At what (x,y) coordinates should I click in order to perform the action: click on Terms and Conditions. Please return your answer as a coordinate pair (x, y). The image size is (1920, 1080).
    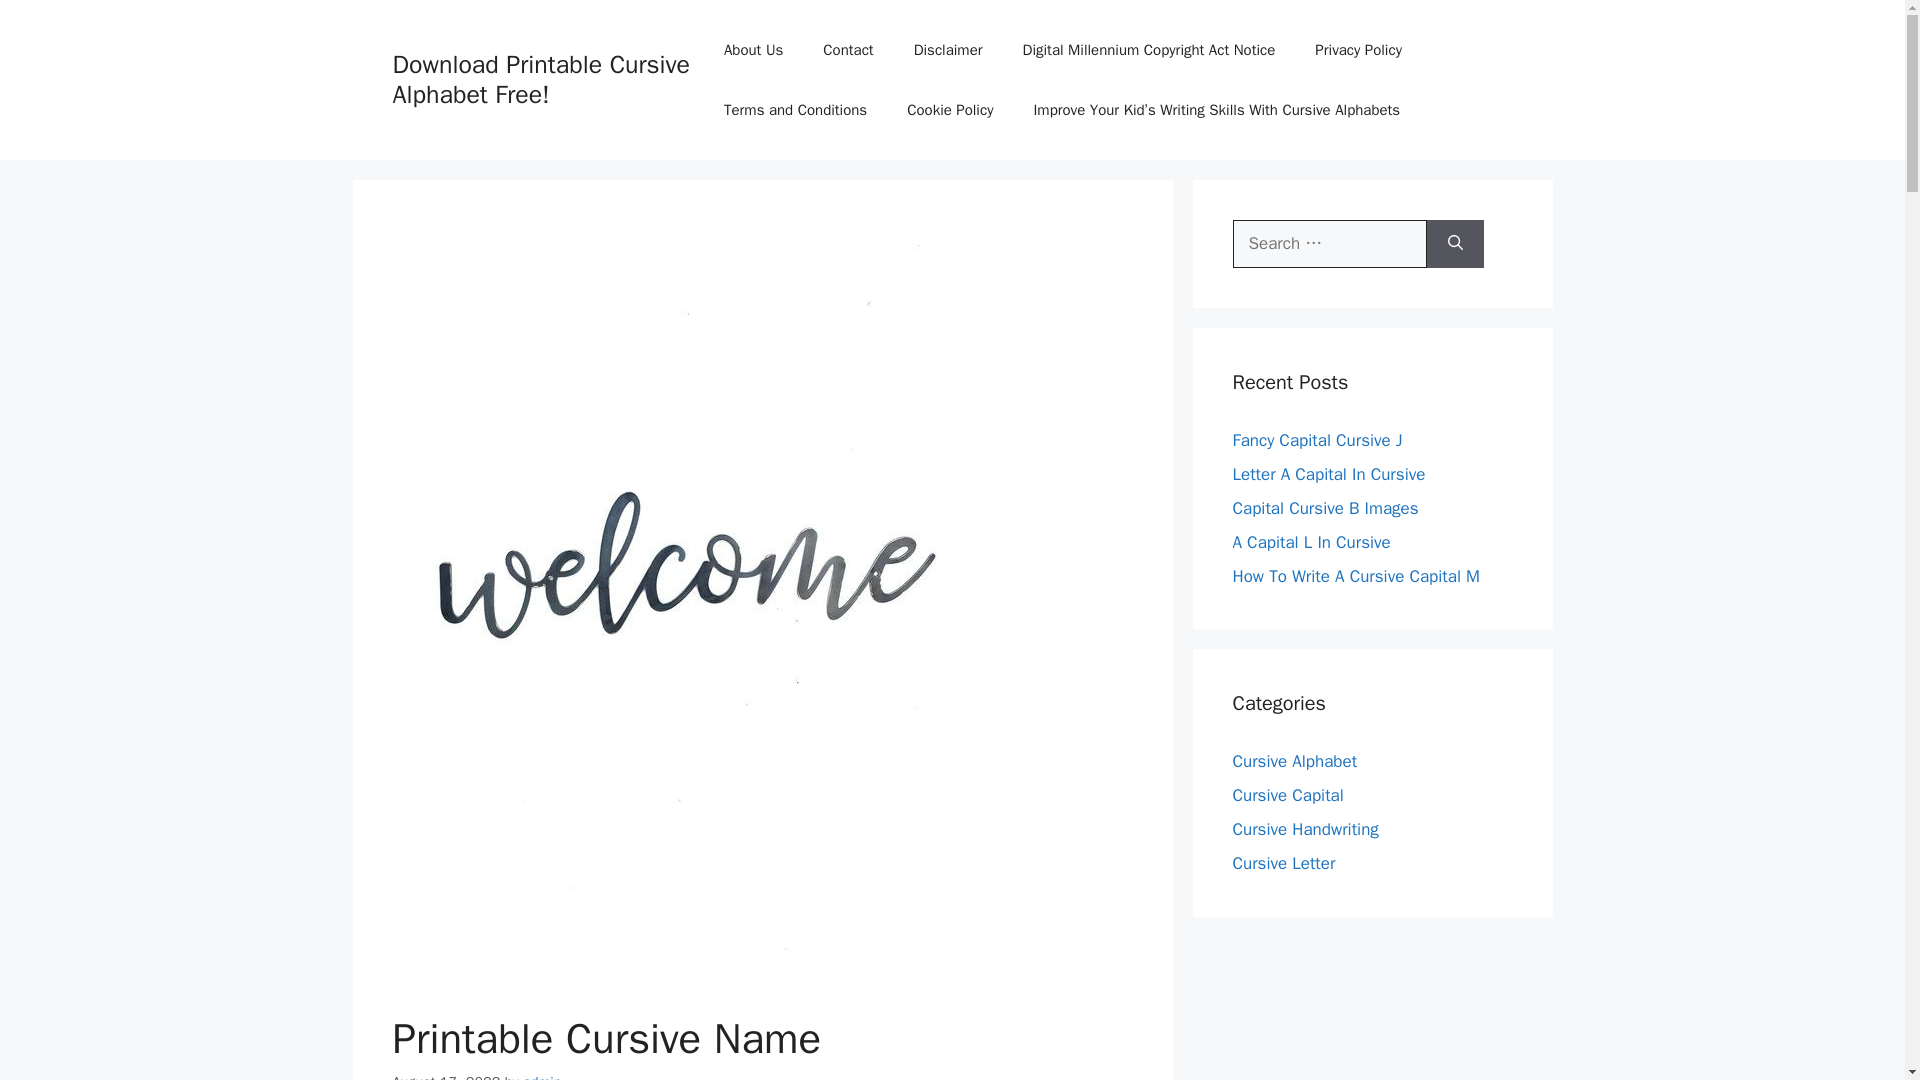
    Looking at the image, I should click on (796, 110).